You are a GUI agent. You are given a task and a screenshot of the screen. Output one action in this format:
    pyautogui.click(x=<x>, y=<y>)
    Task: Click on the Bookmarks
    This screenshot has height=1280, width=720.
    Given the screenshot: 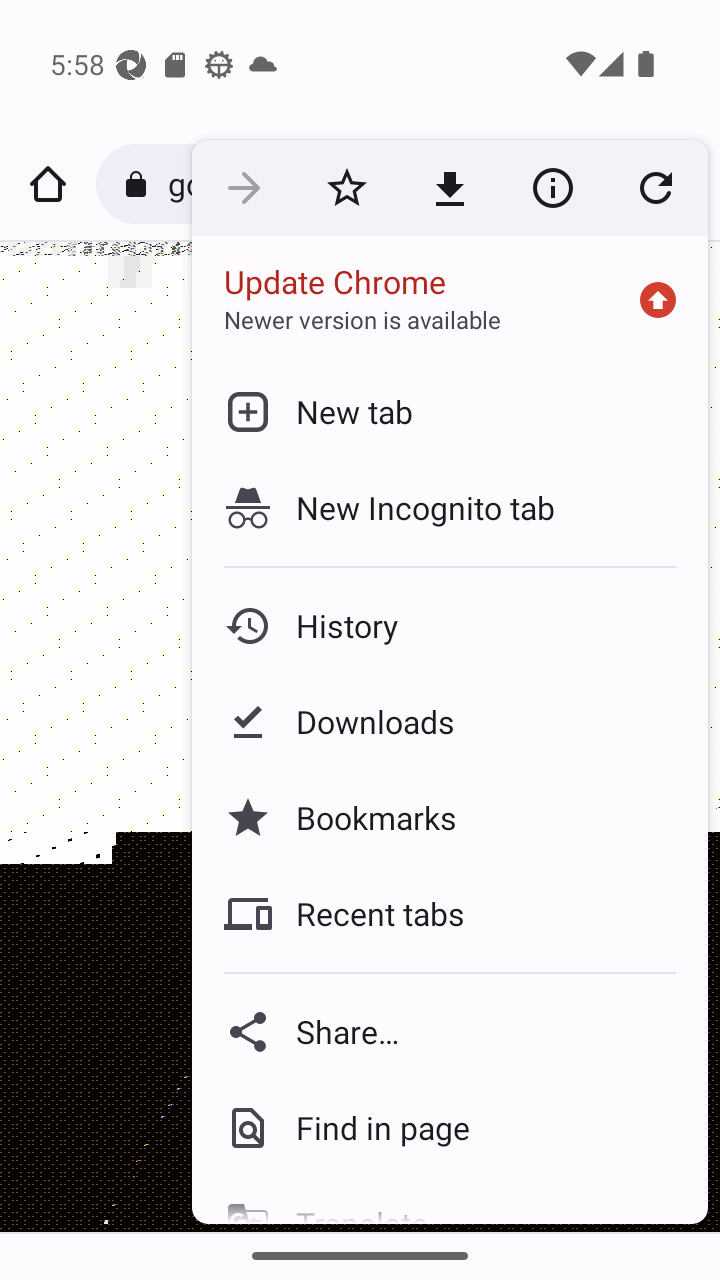 What is the action you would take?
    pyautogui.click(x=450, y=818)
    